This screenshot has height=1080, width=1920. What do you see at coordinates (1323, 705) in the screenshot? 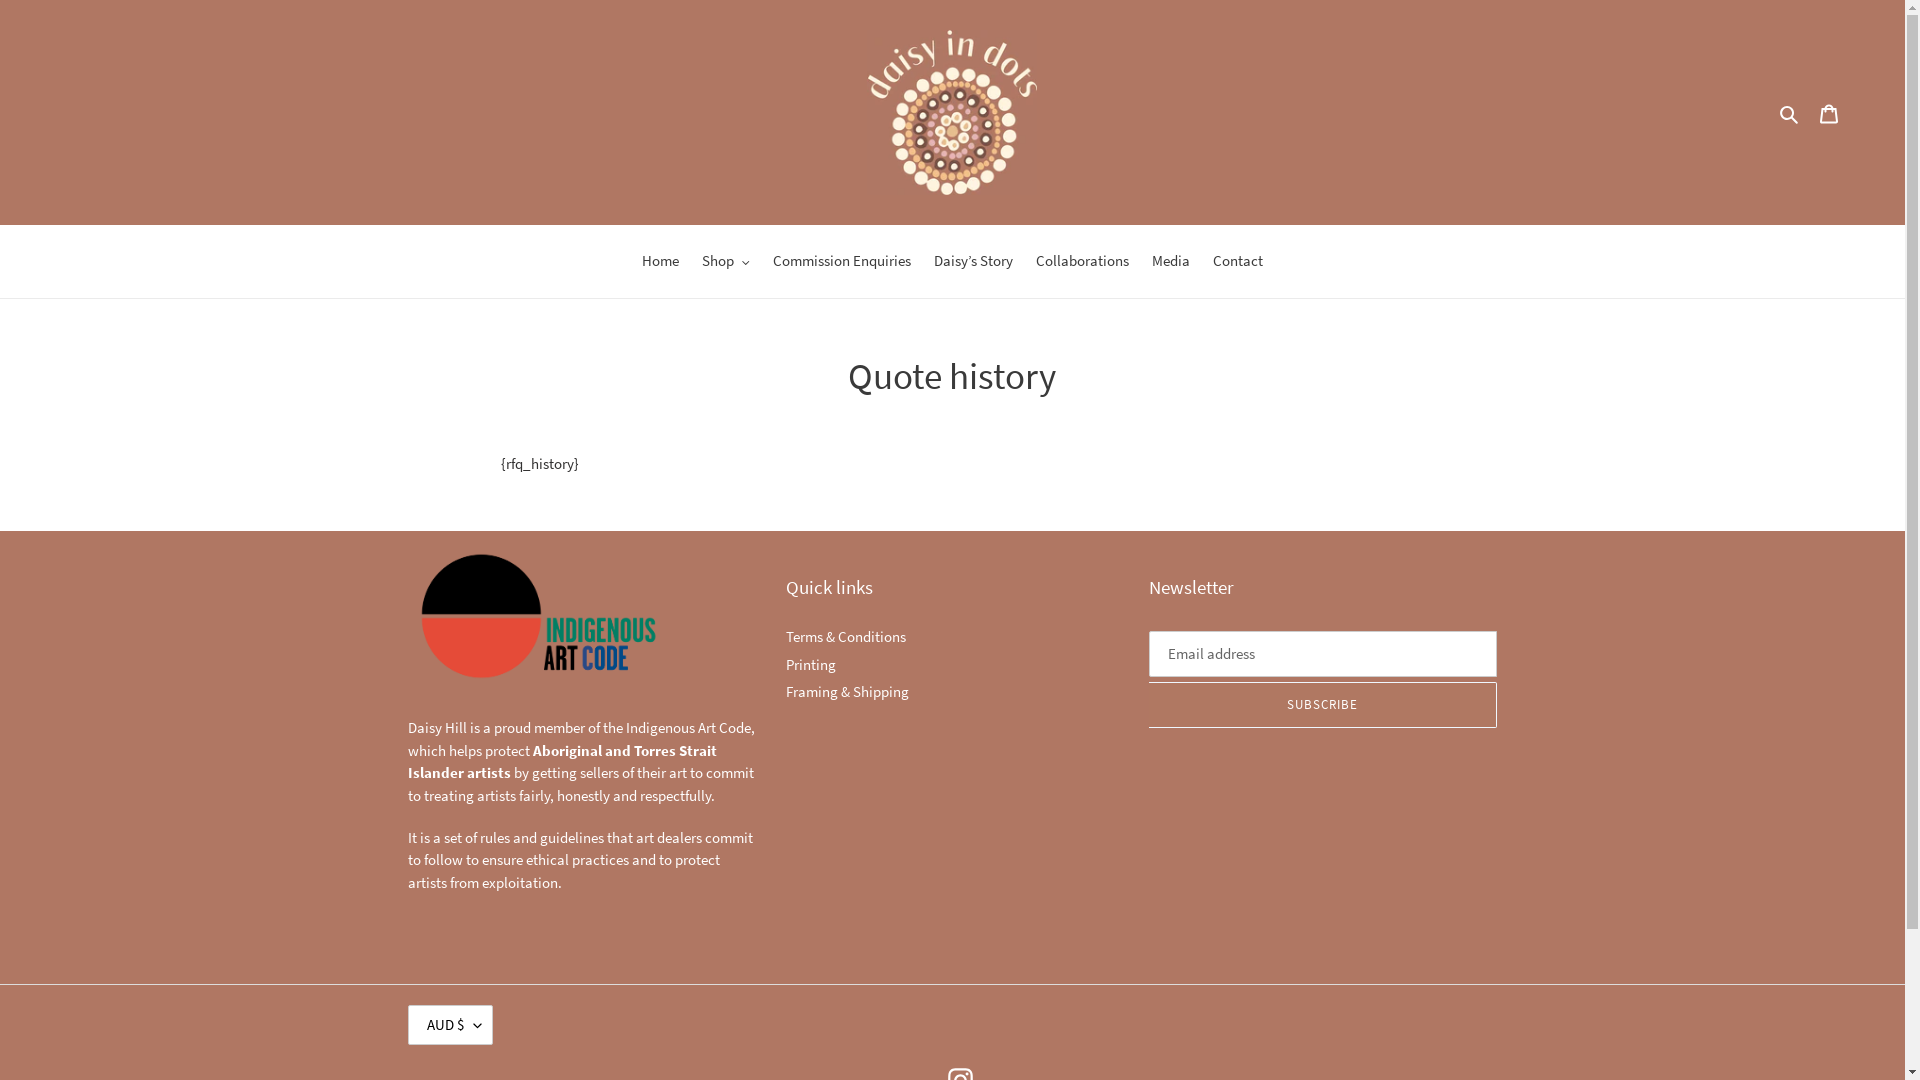
I see `SUBSCRIBE` at bounding box center [1323, 705].